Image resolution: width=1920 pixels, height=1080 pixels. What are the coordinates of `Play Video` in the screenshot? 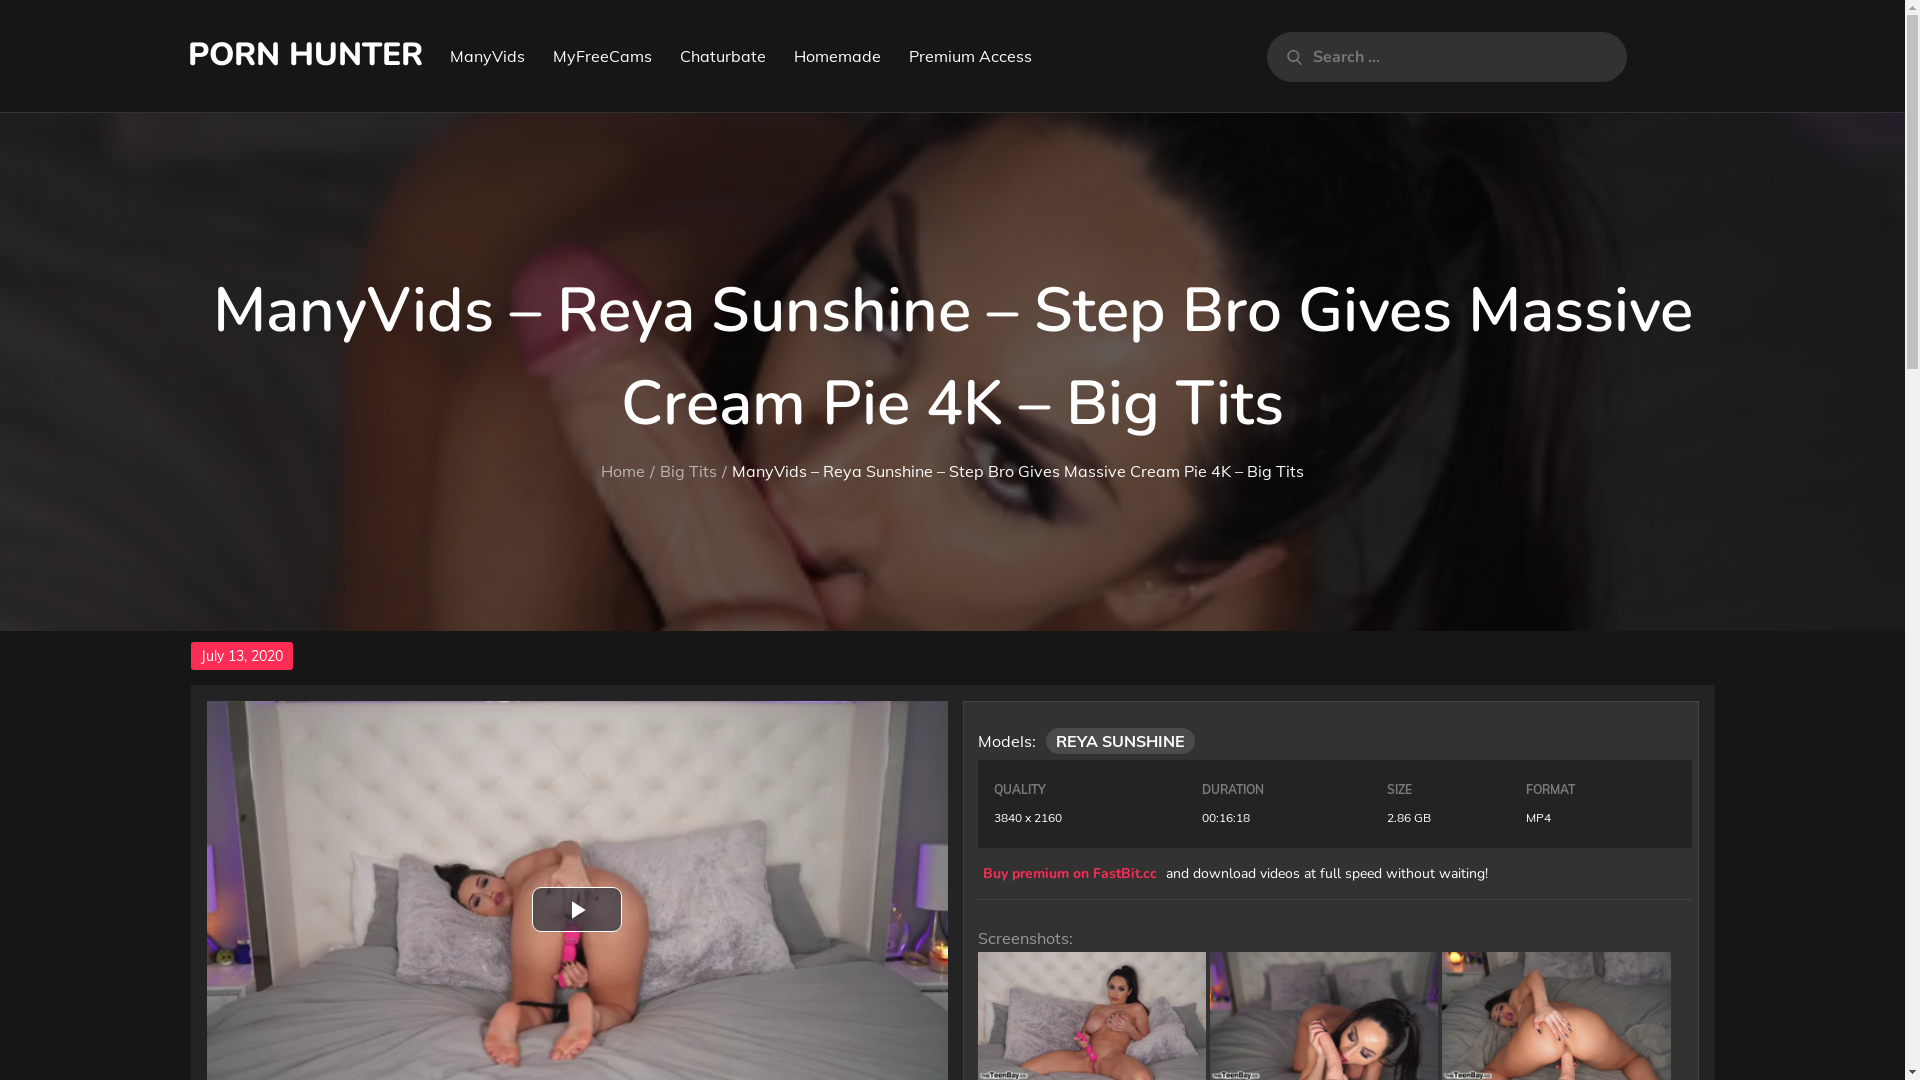 It's located at (577, 910).